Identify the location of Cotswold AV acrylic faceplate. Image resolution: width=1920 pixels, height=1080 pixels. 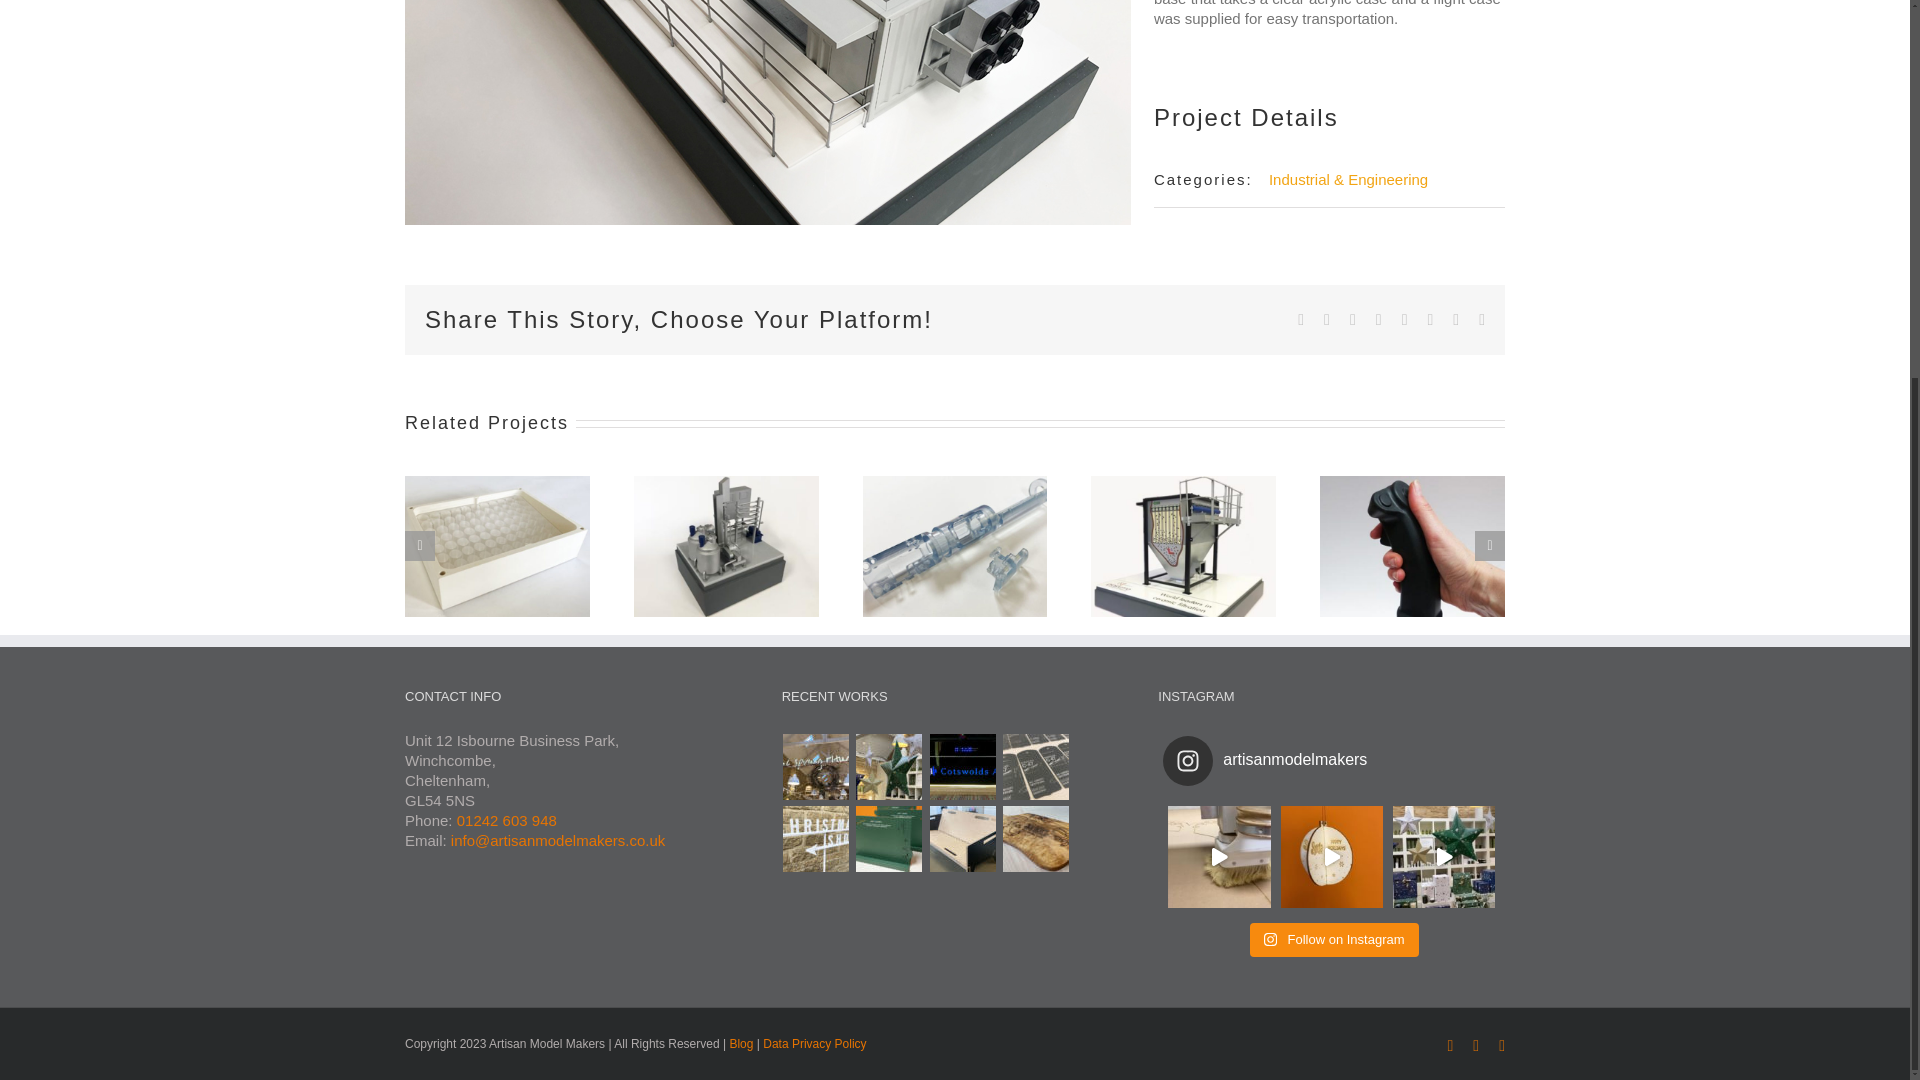
(962, 767).